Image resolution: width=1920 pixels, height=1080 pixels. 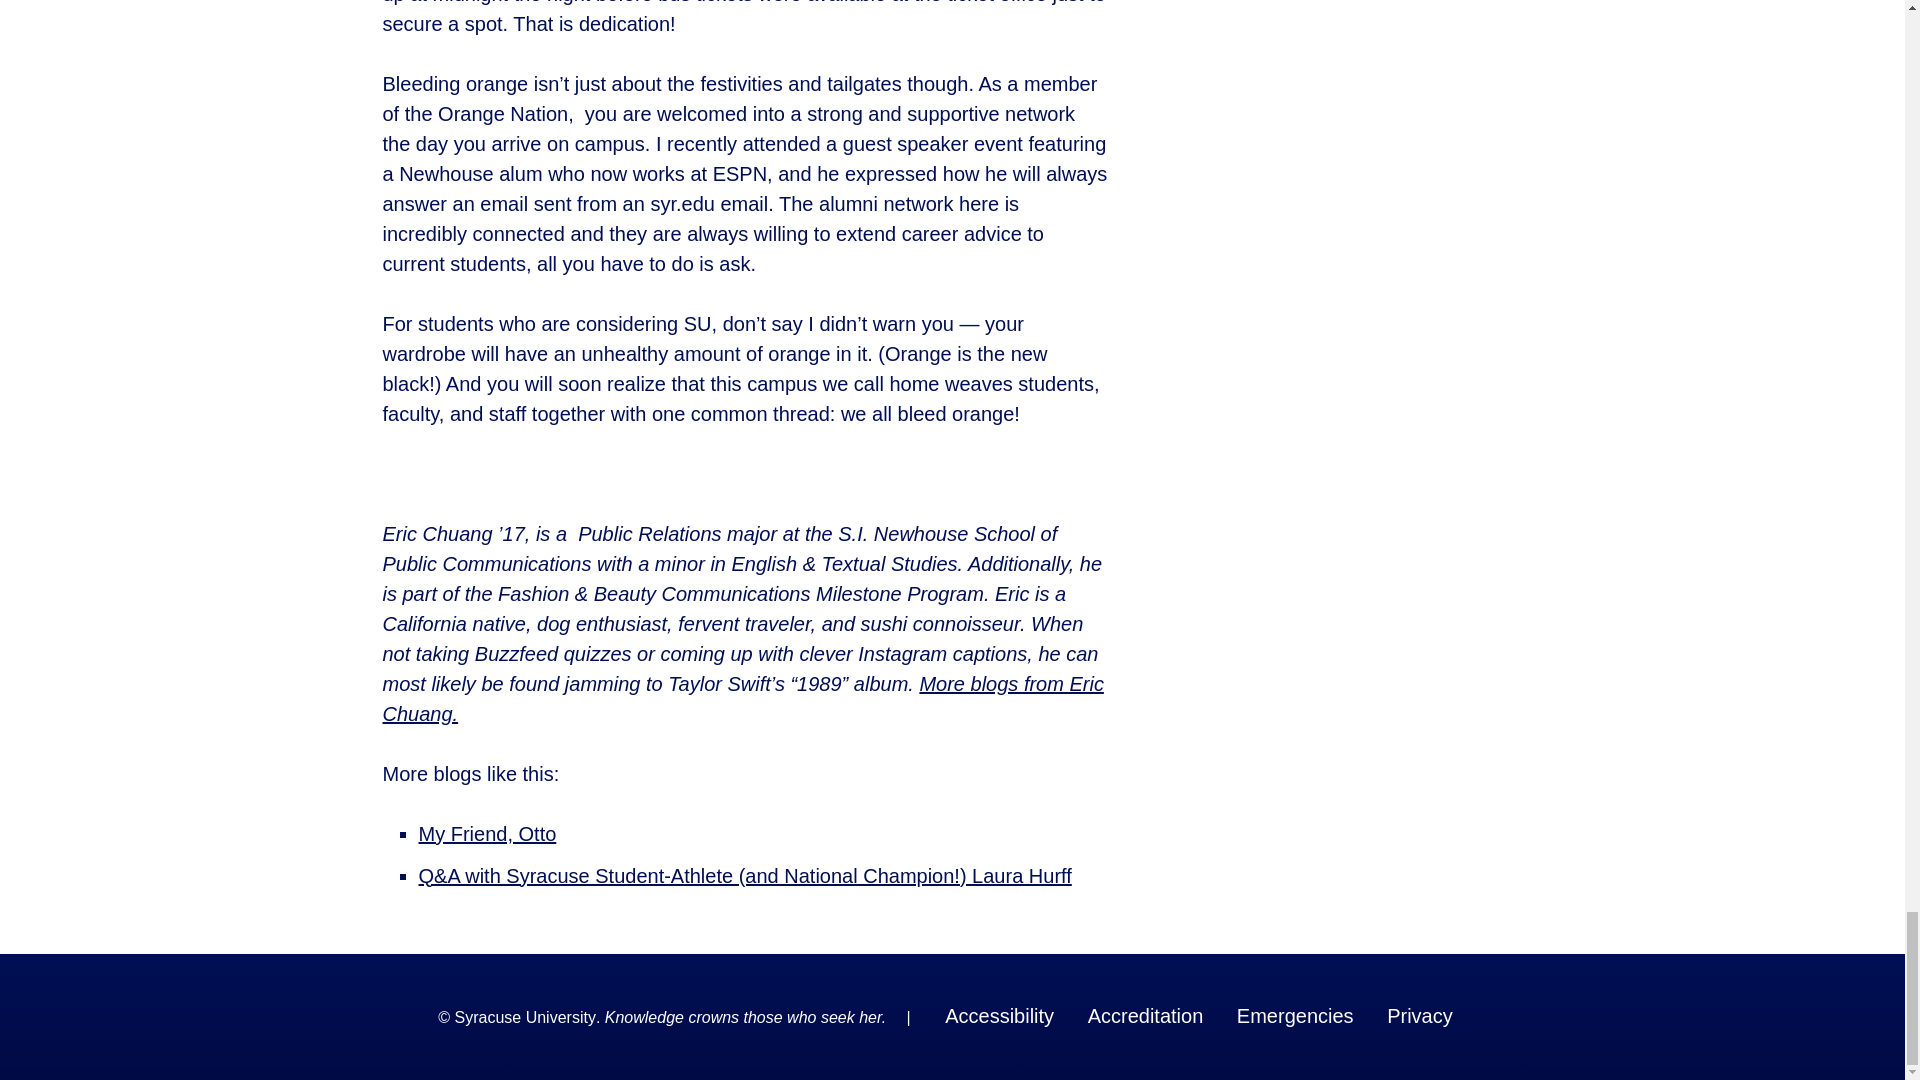 What do you see at coordinates (1420, 1015) in the screenshot?
I see `Privacy` at bounding box center [1420, 1015].